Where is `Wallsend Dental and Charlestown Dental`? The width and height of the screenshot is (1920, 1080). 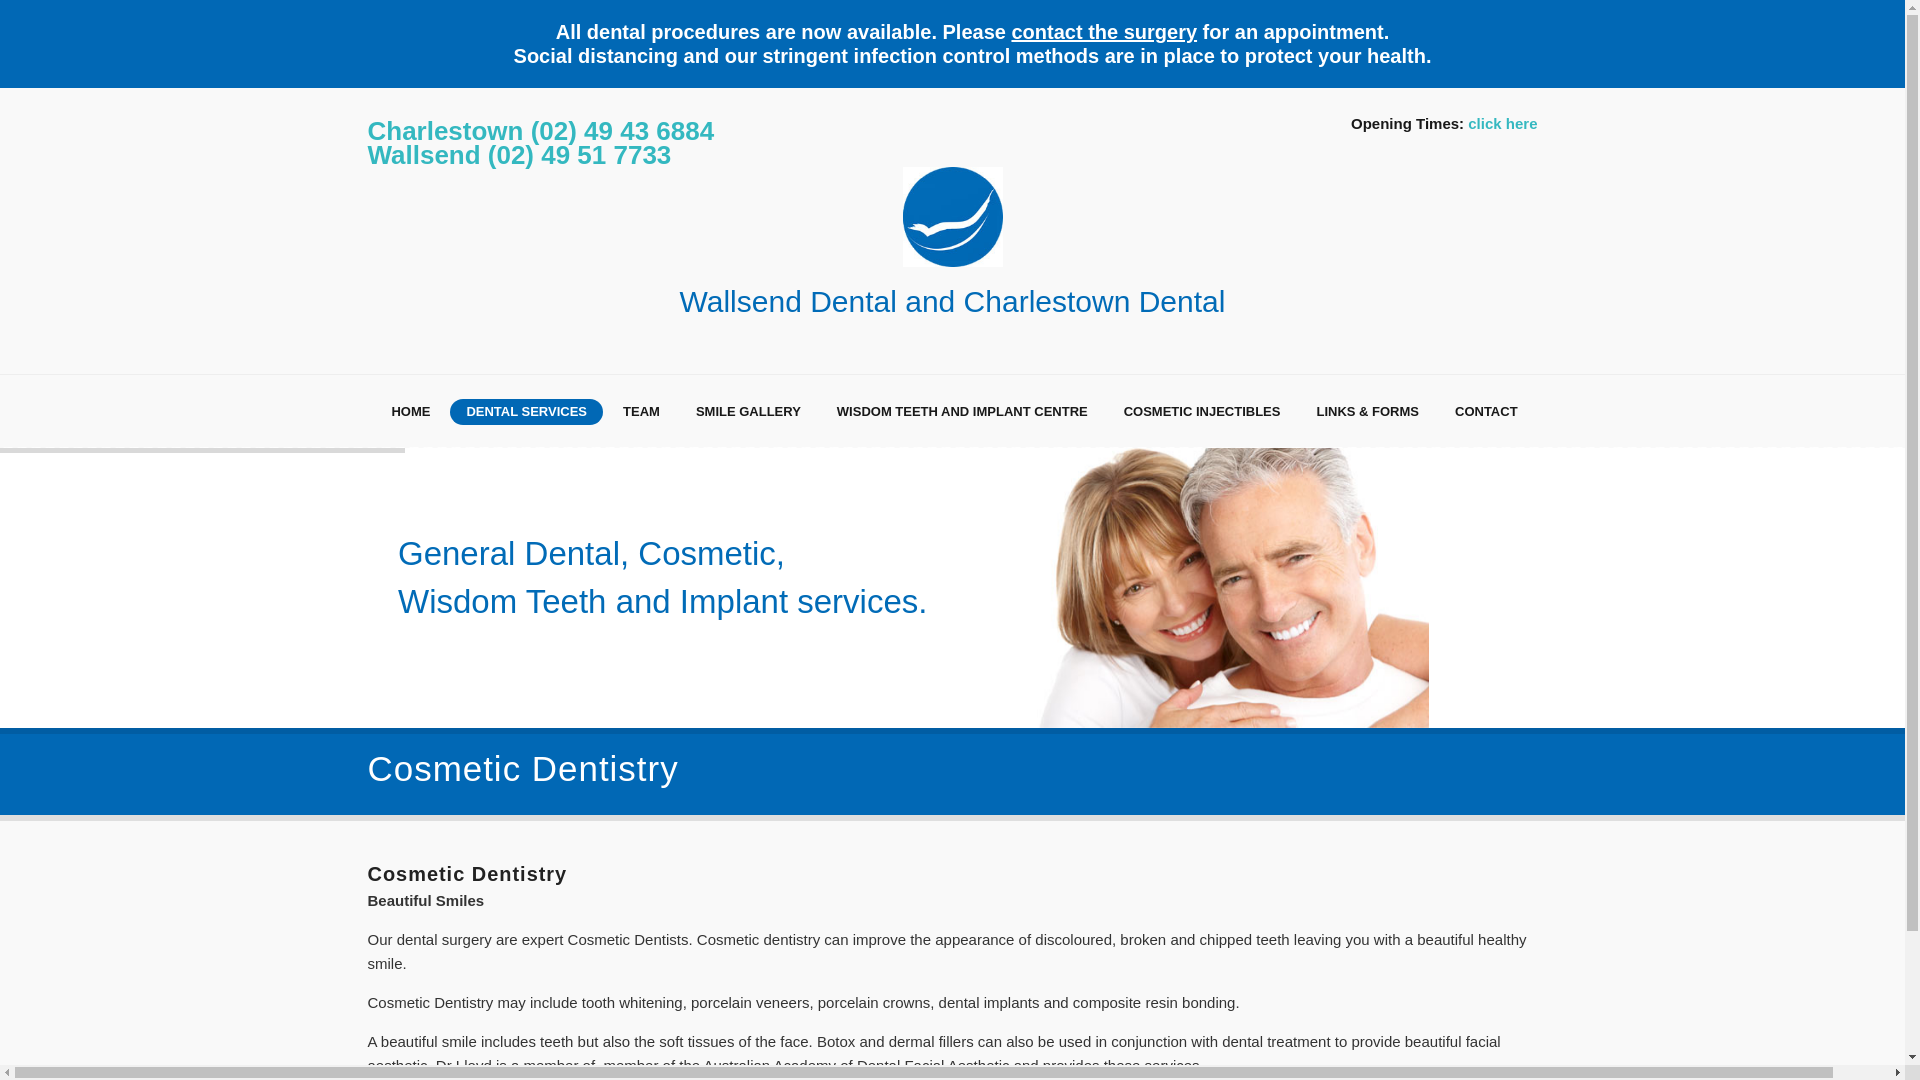 Wallsend Dental and Charlestown Dental is located at coordinates (953, 244).